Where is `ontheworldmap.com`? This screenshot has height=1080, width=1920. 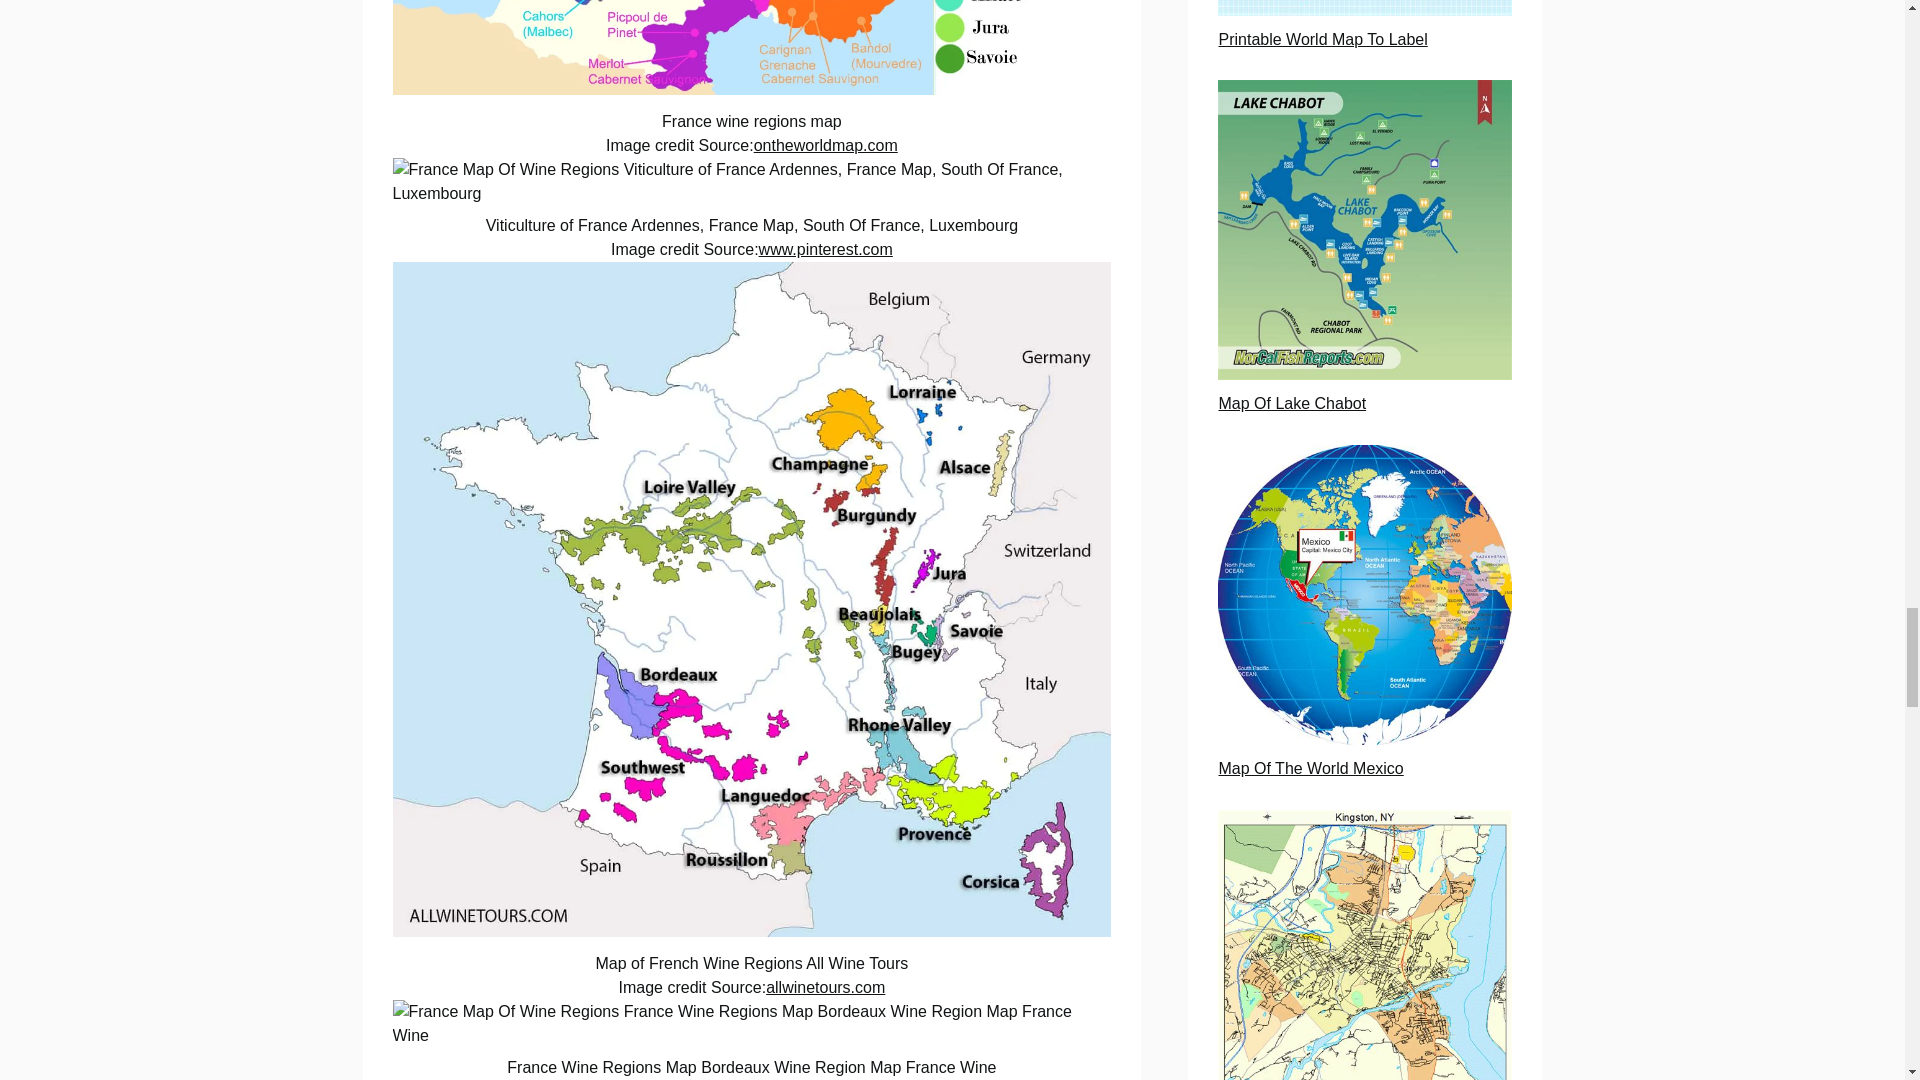
ontheworldmap.com is located at coordinates (826, 146).